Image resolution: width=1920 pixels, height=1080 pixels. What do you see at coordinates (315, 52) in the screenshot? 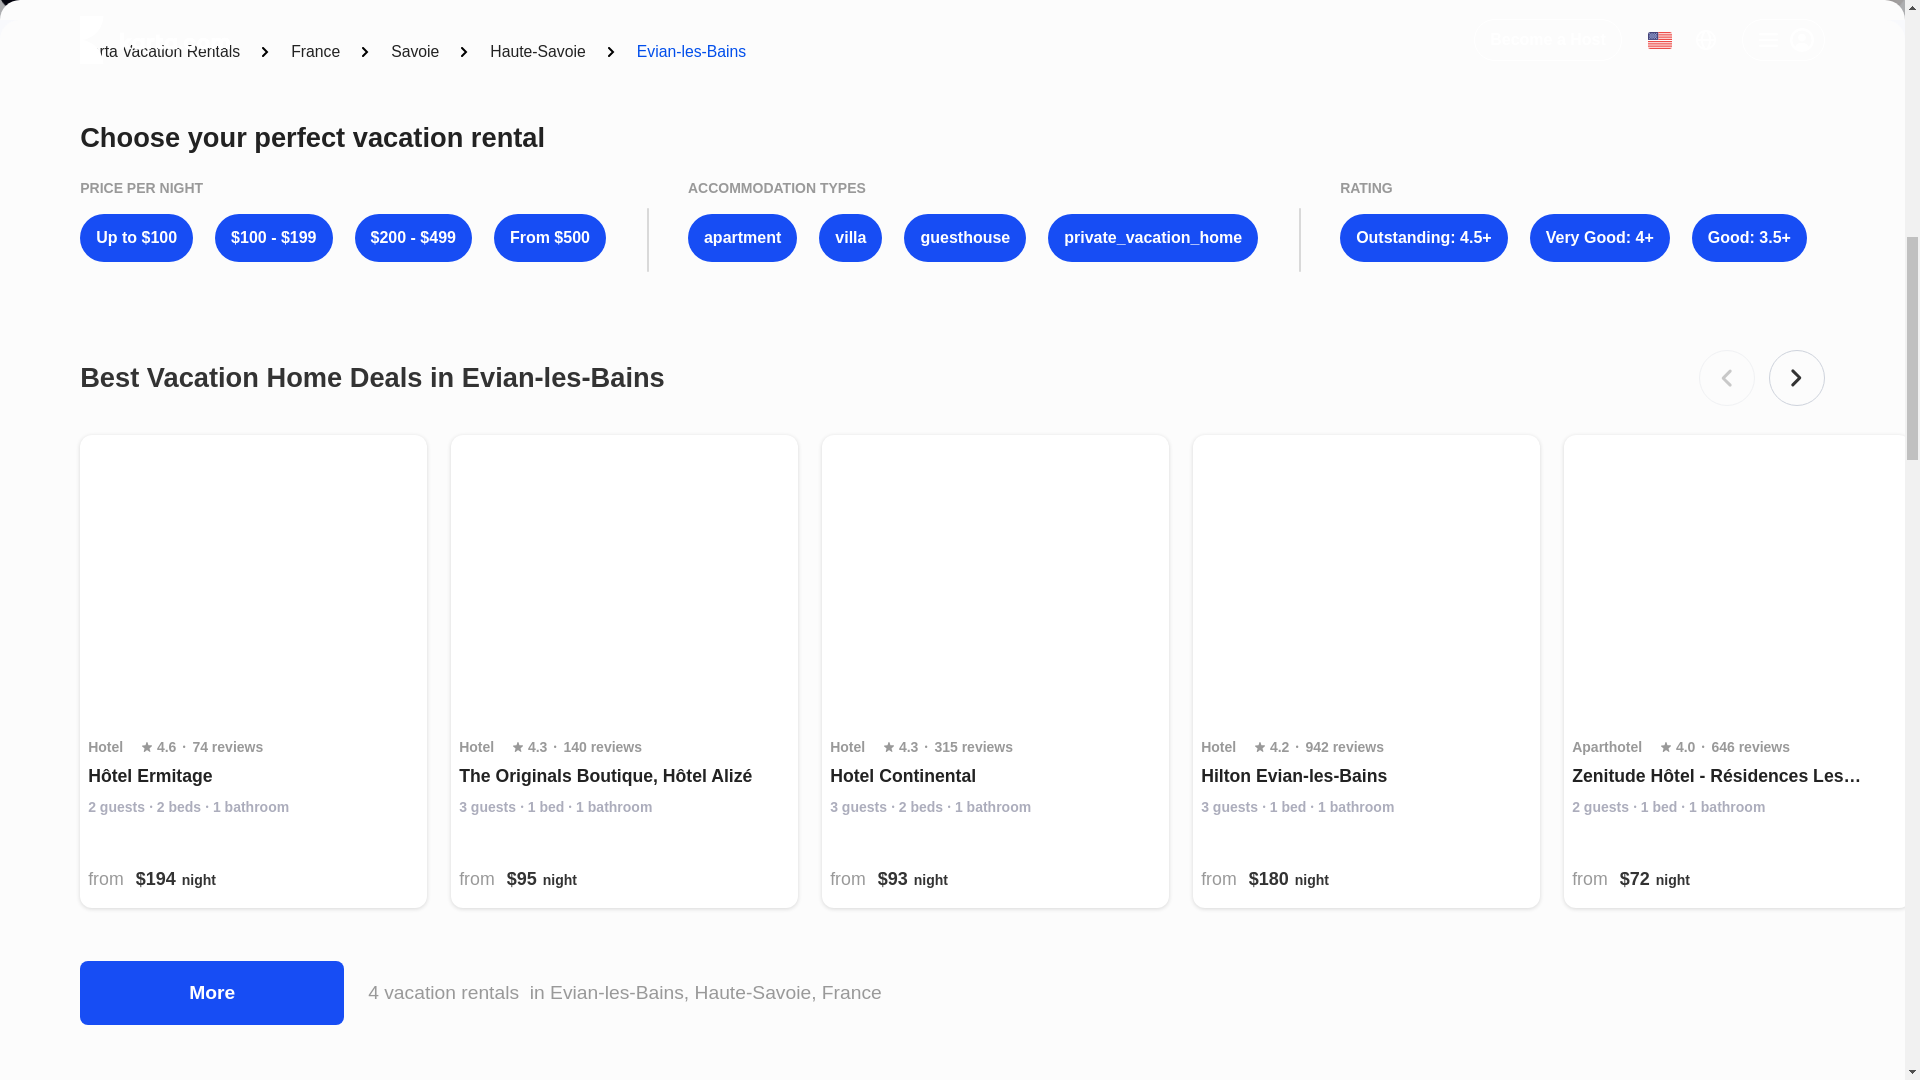
I see `France` at bounding box center [315, 52].